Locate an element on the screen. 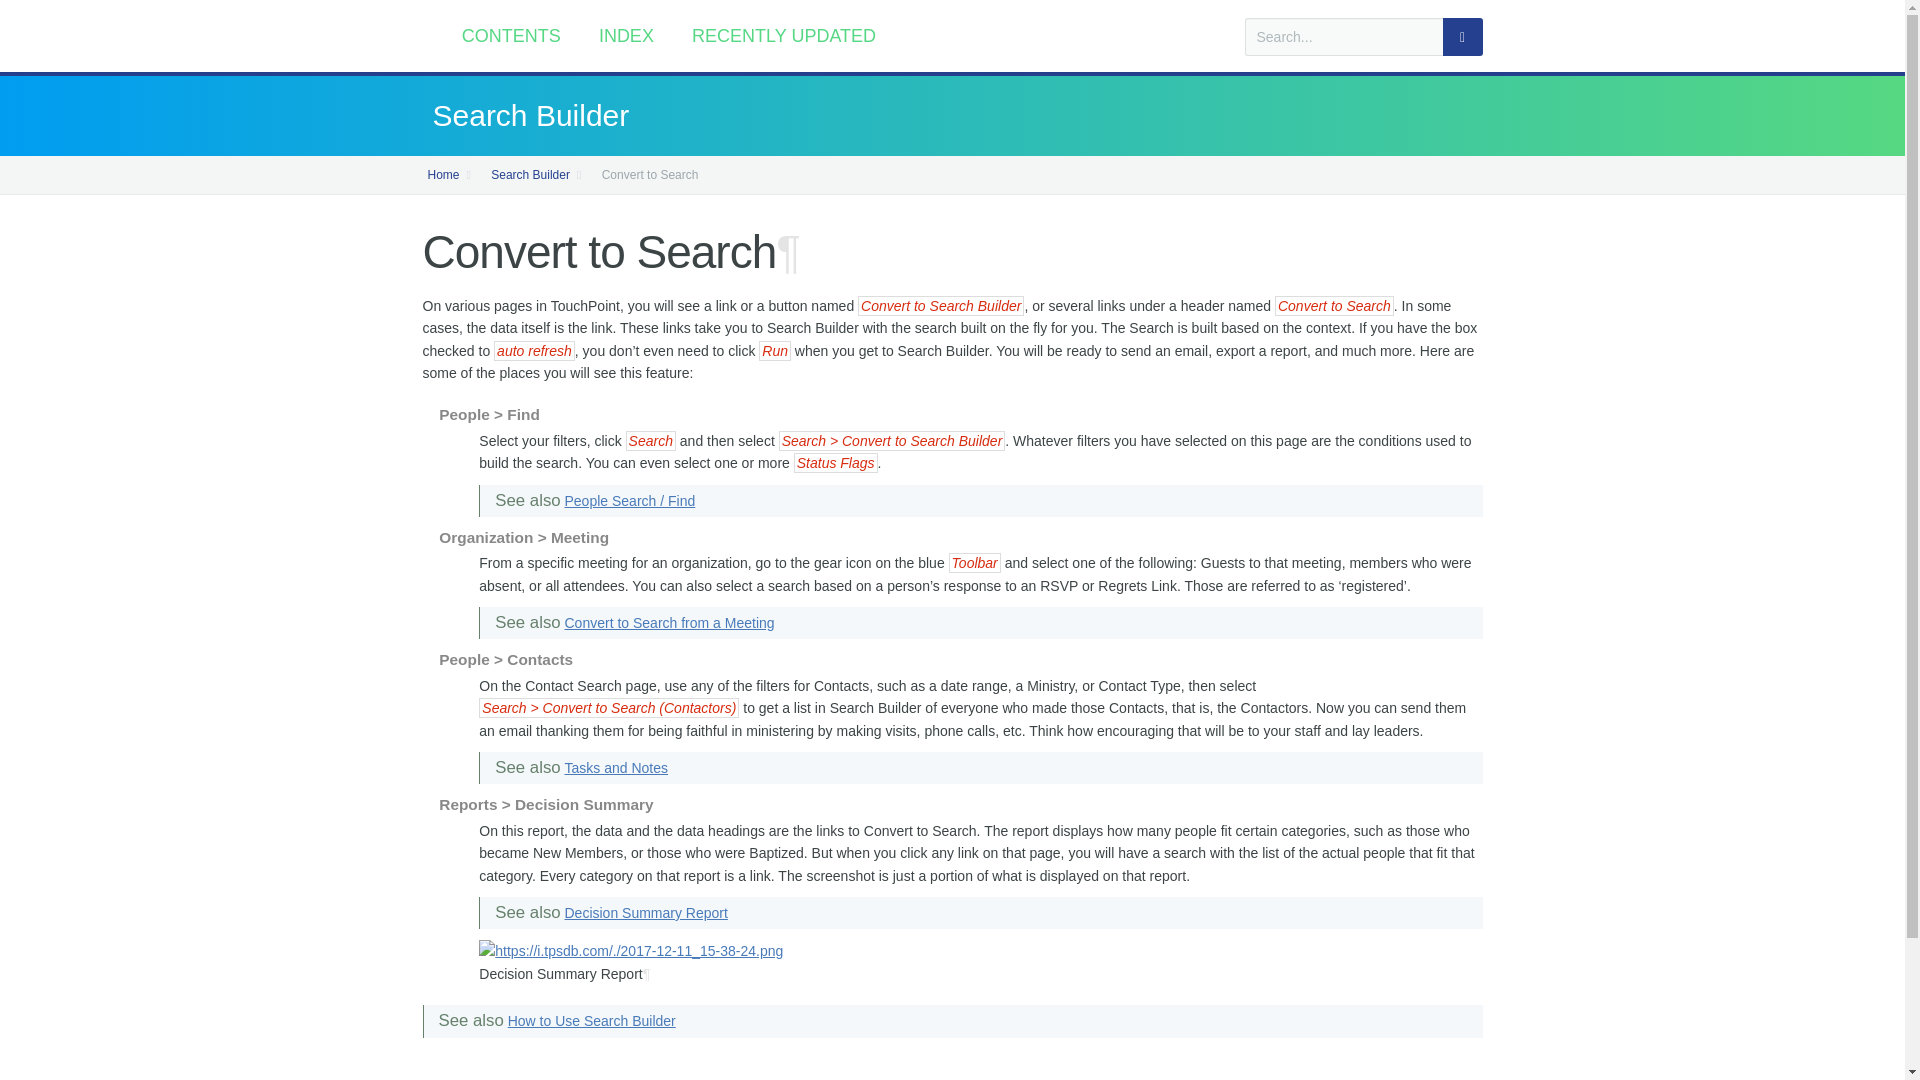  Home is located at coordinates (444, 175).